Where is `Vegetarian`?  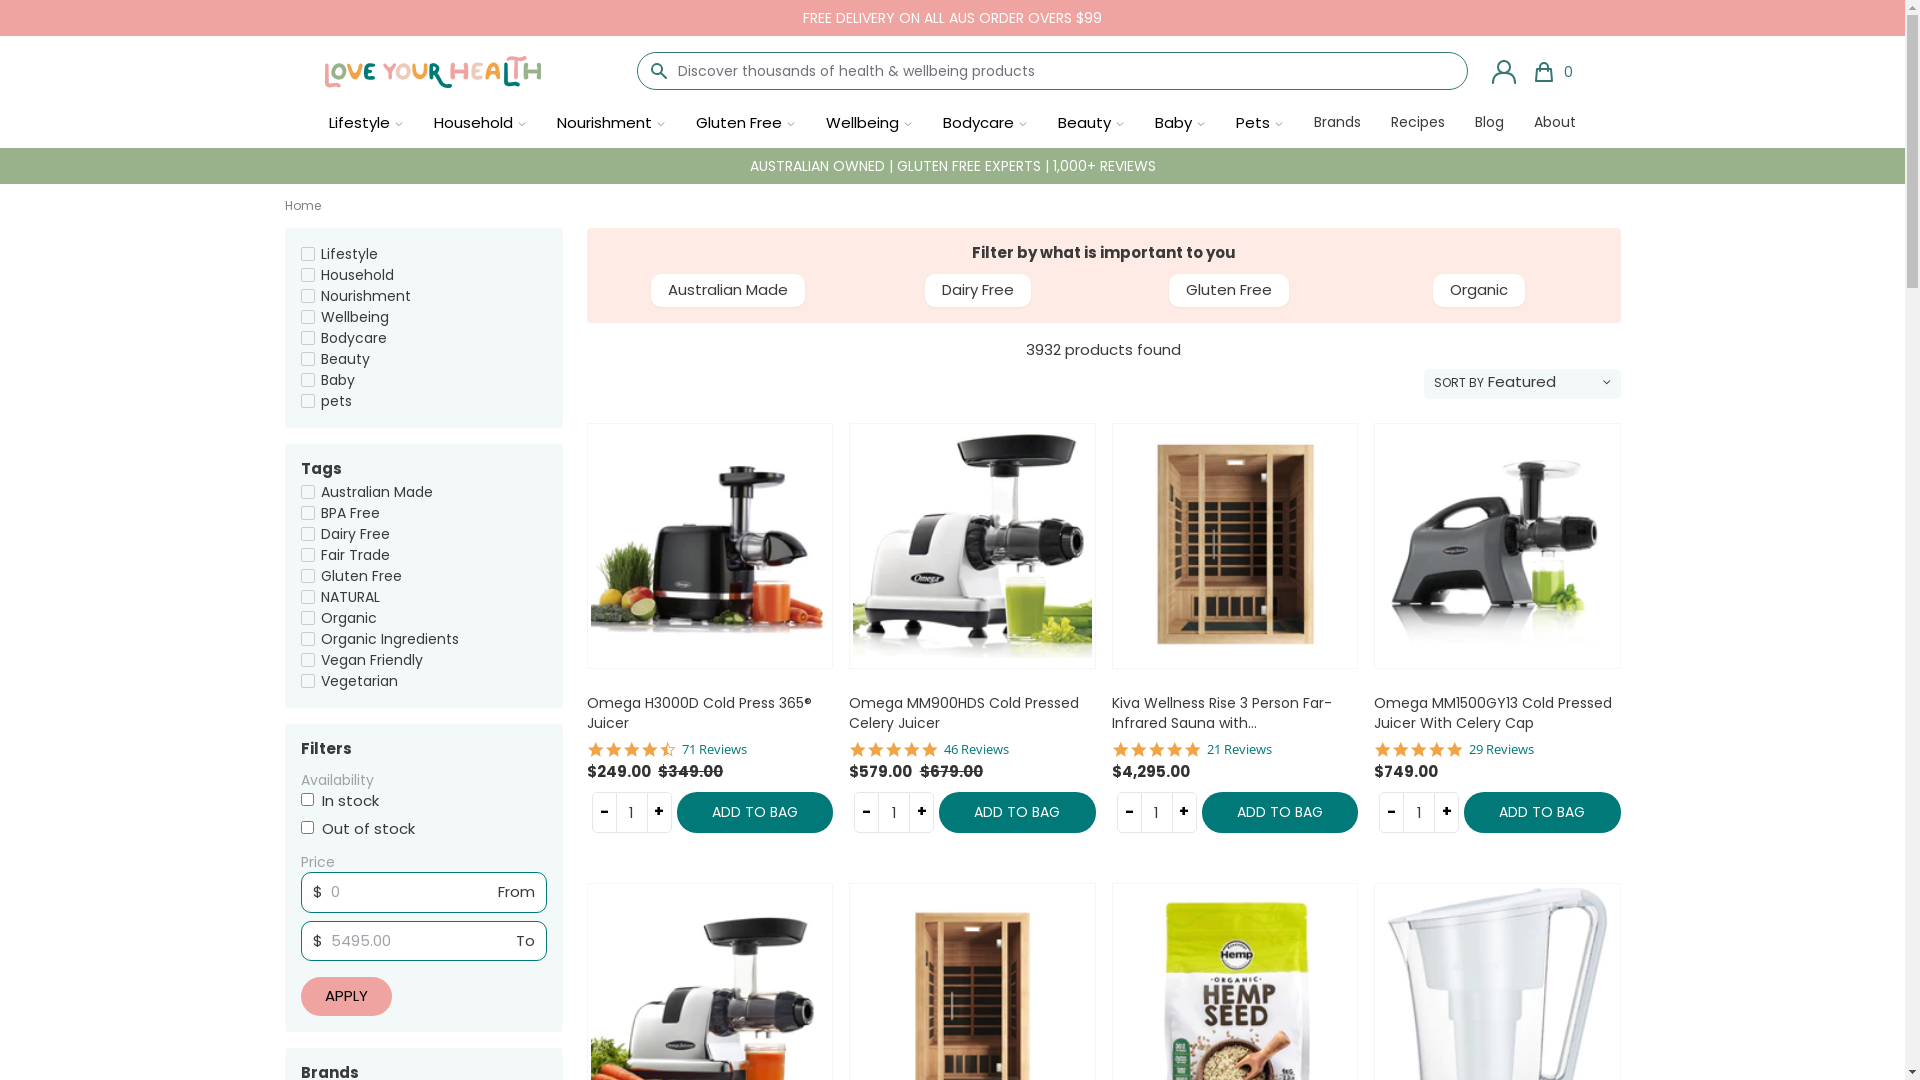
Vegetarian is located at coordinates (360, 681).